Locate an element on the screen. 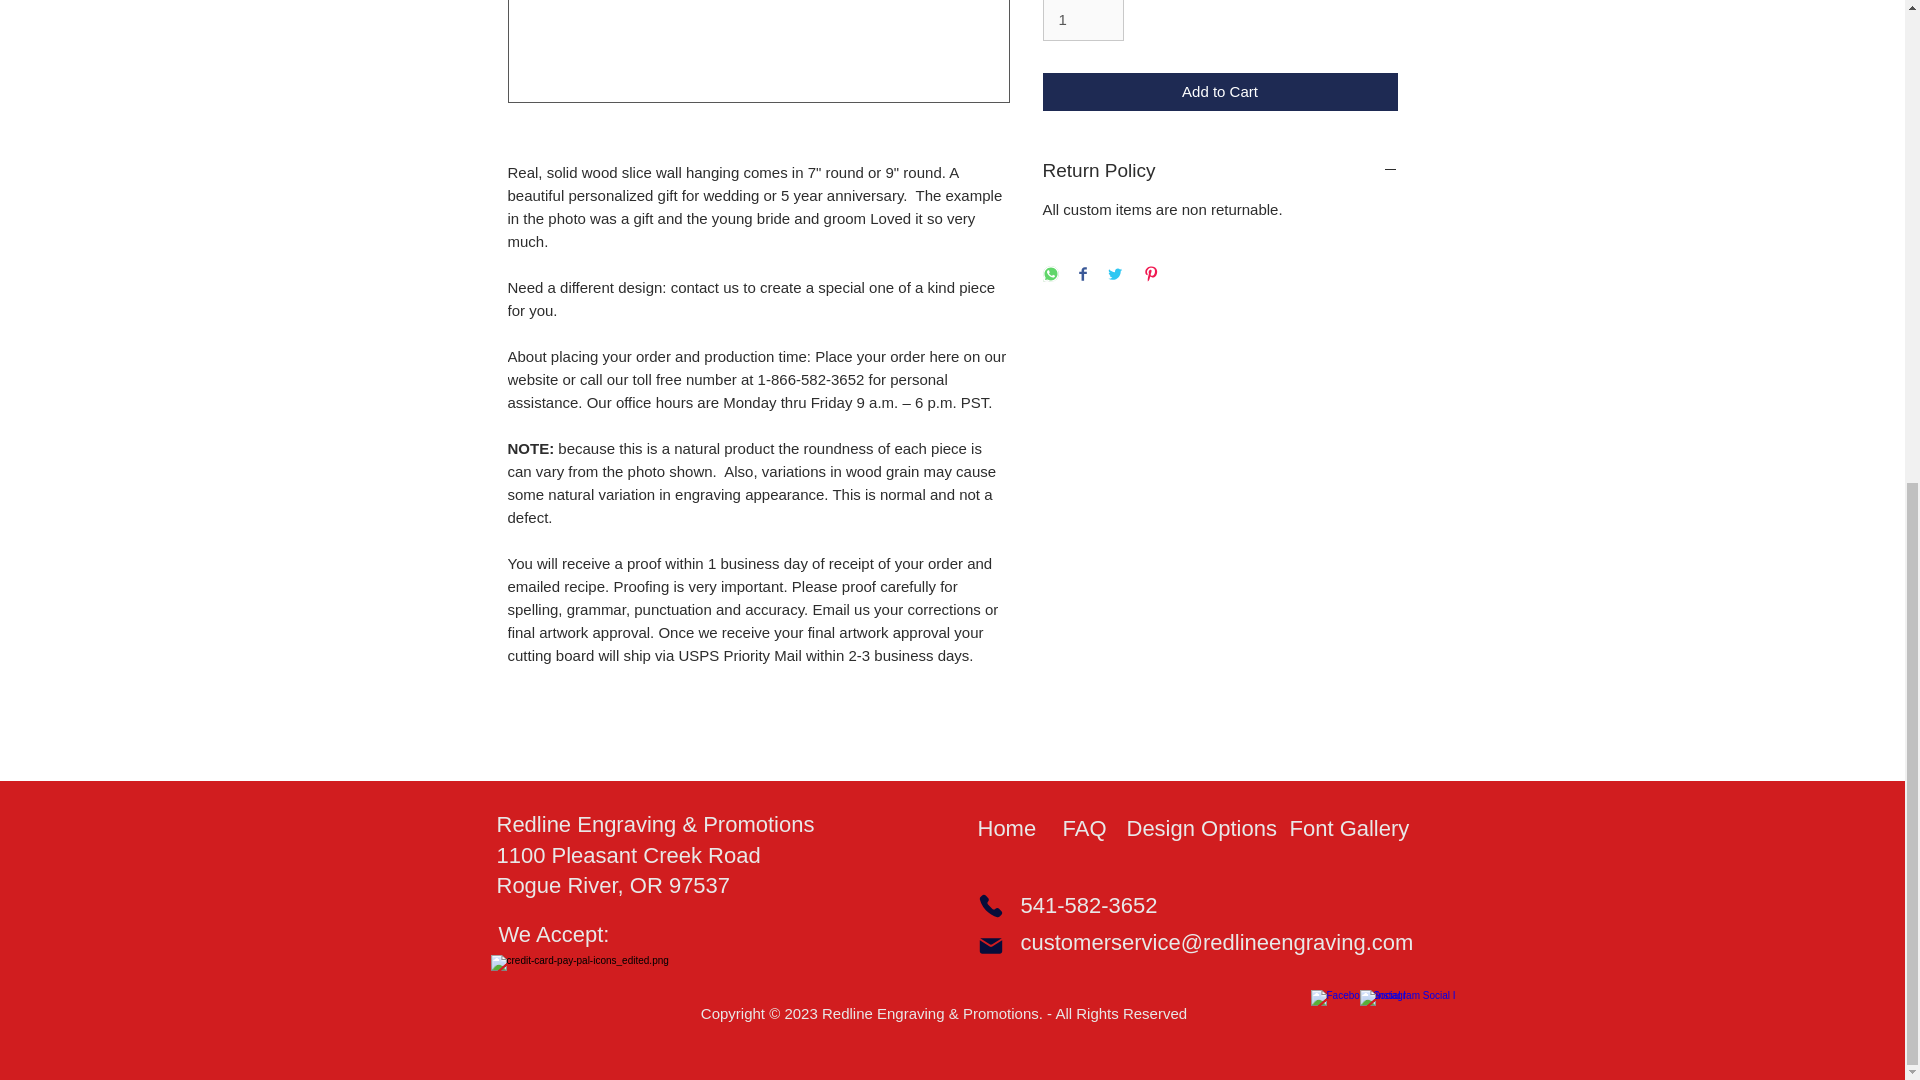 The height and width of the screenshot is (1080, 1920). Home is located at coordinates (1014, 830).